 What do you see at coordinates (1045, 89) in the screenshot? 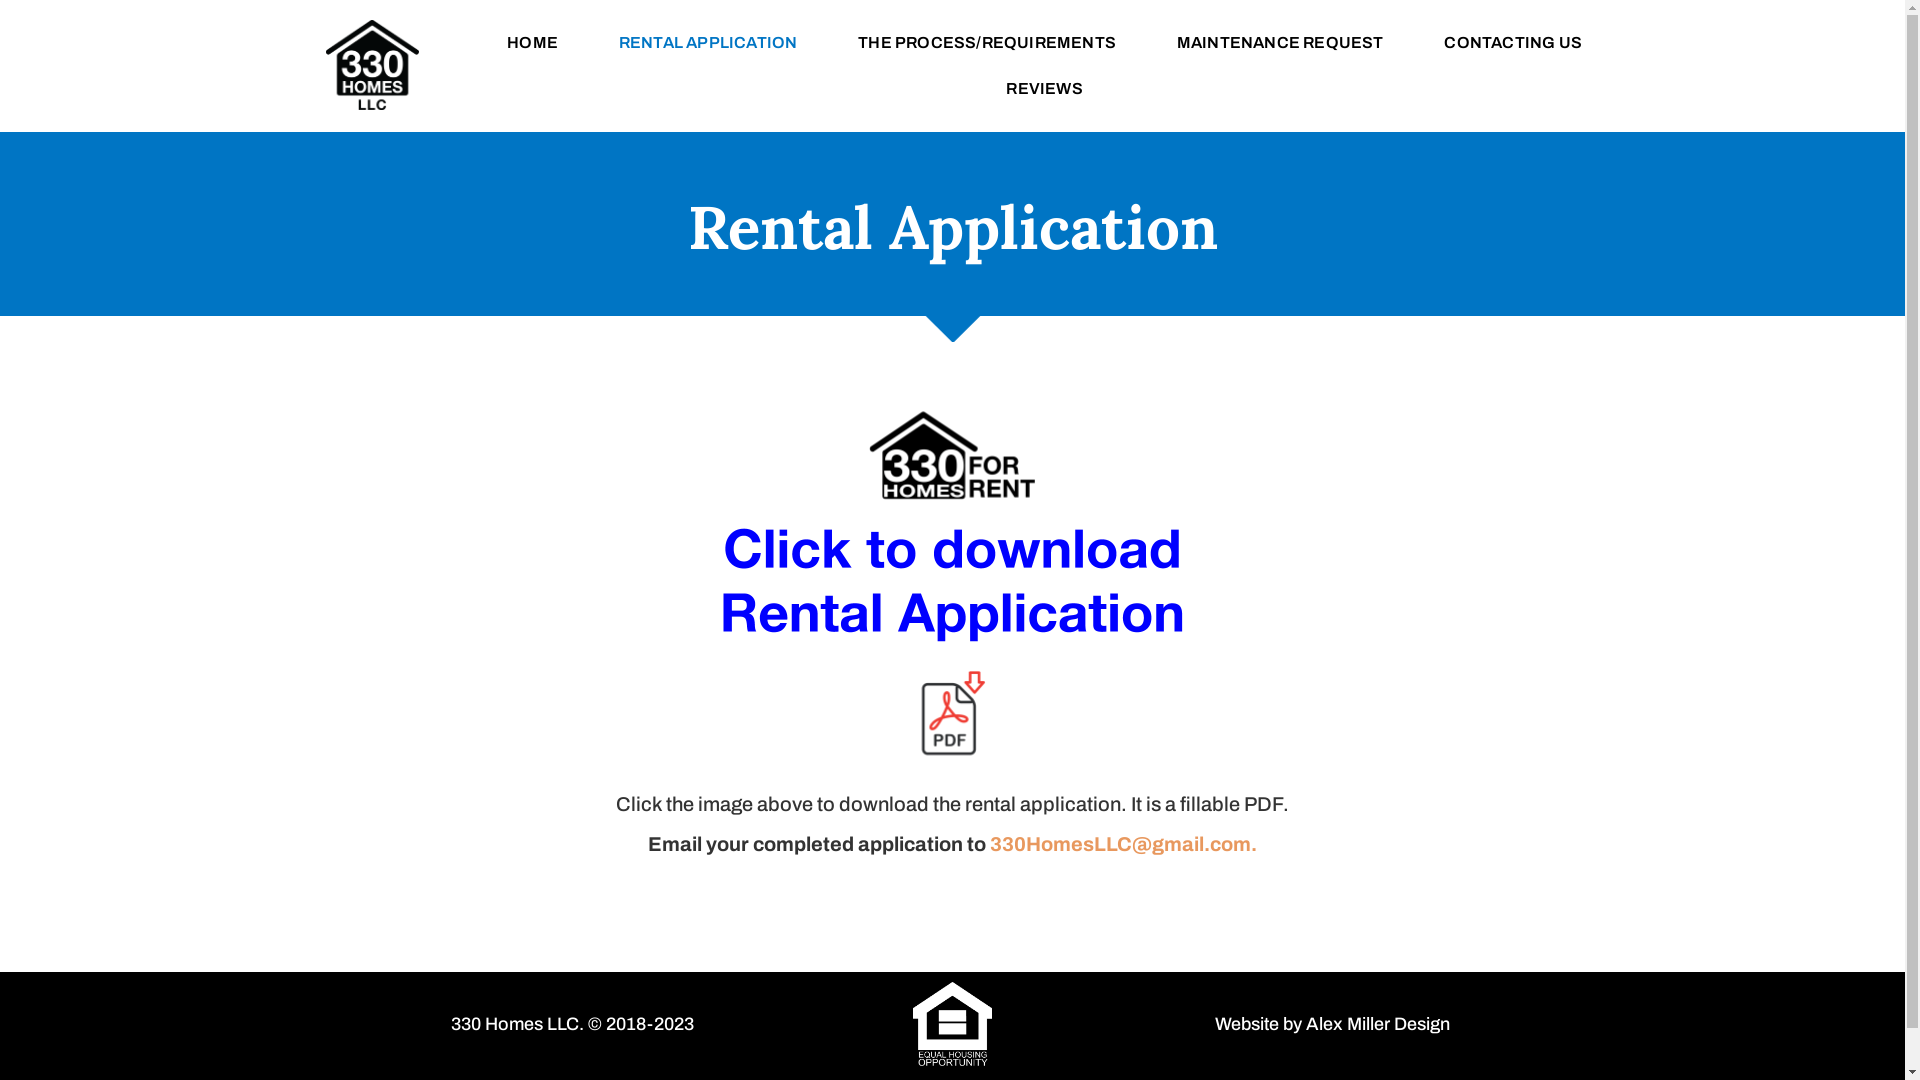
I see `REVIEWS` at bounding box center [1045, 89].